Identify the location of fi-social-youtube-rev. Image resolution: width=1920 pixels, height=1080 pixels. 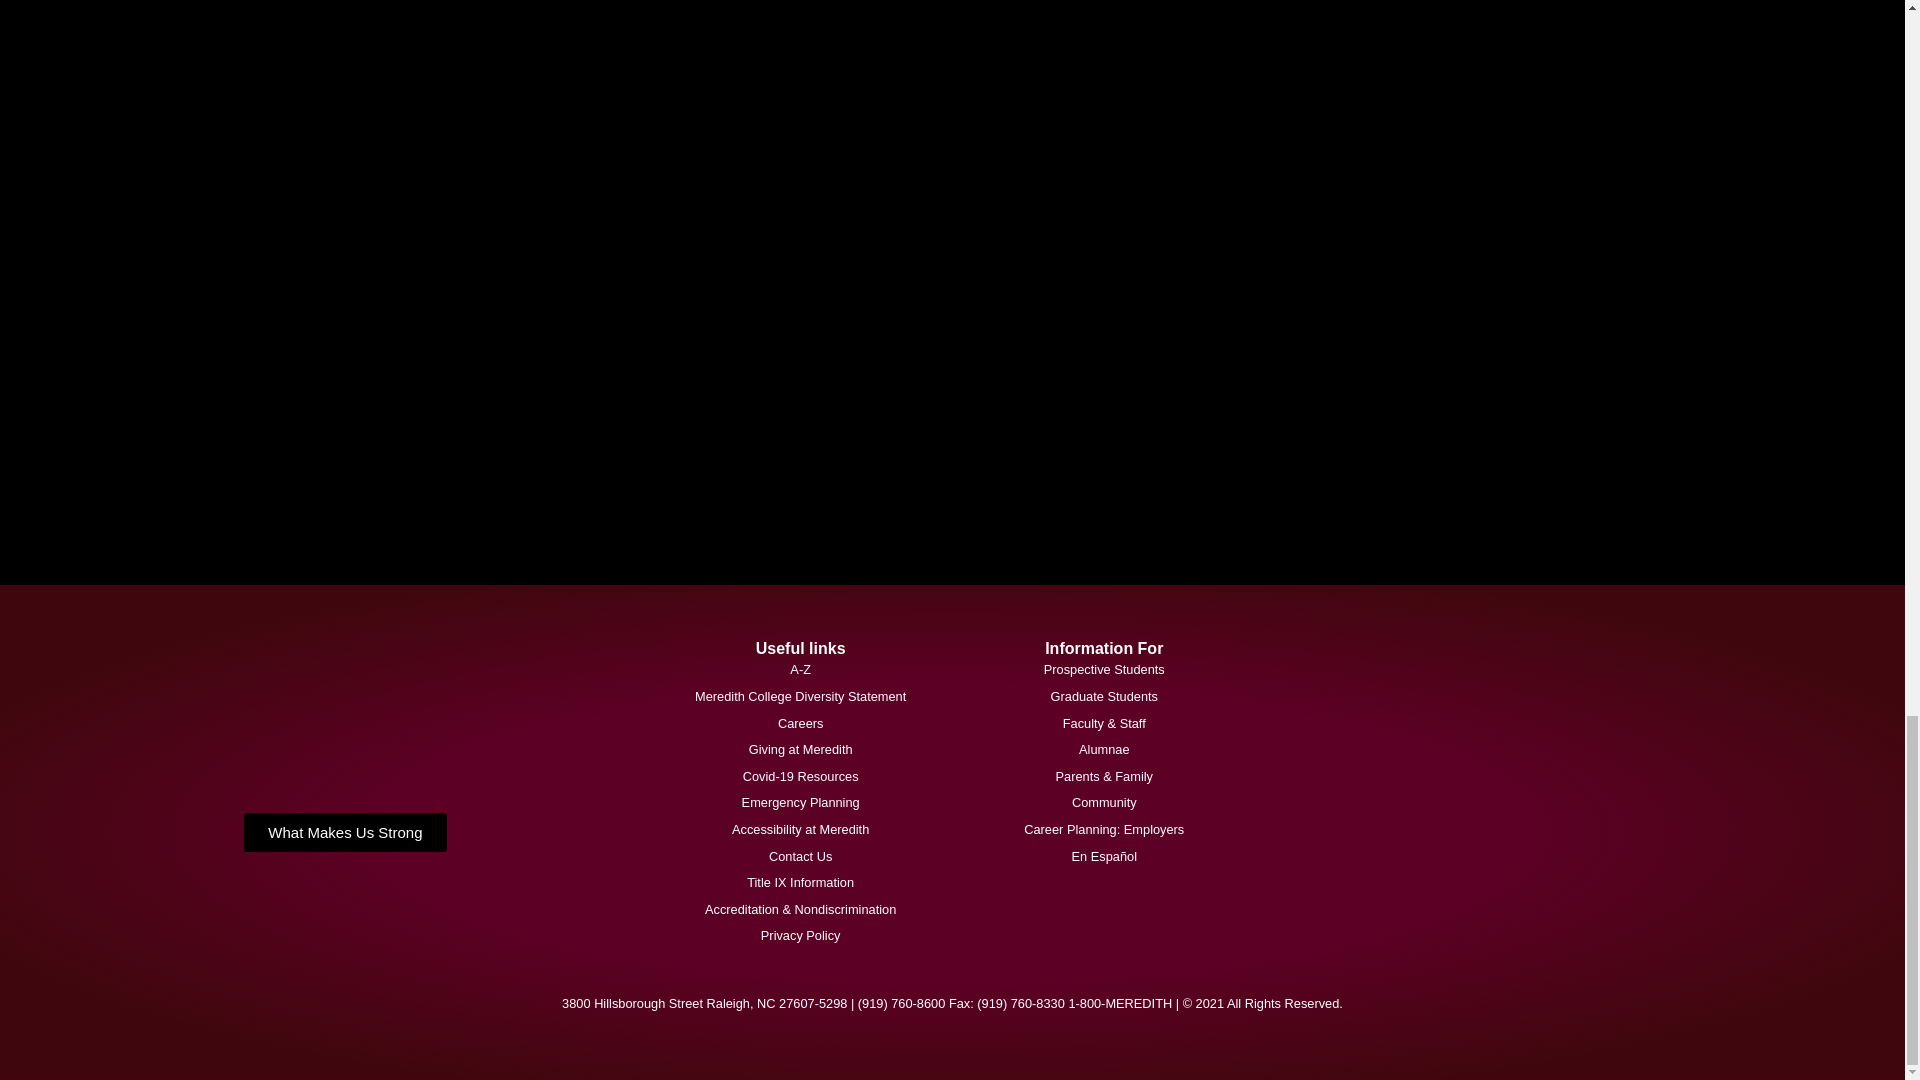
(746, 480).